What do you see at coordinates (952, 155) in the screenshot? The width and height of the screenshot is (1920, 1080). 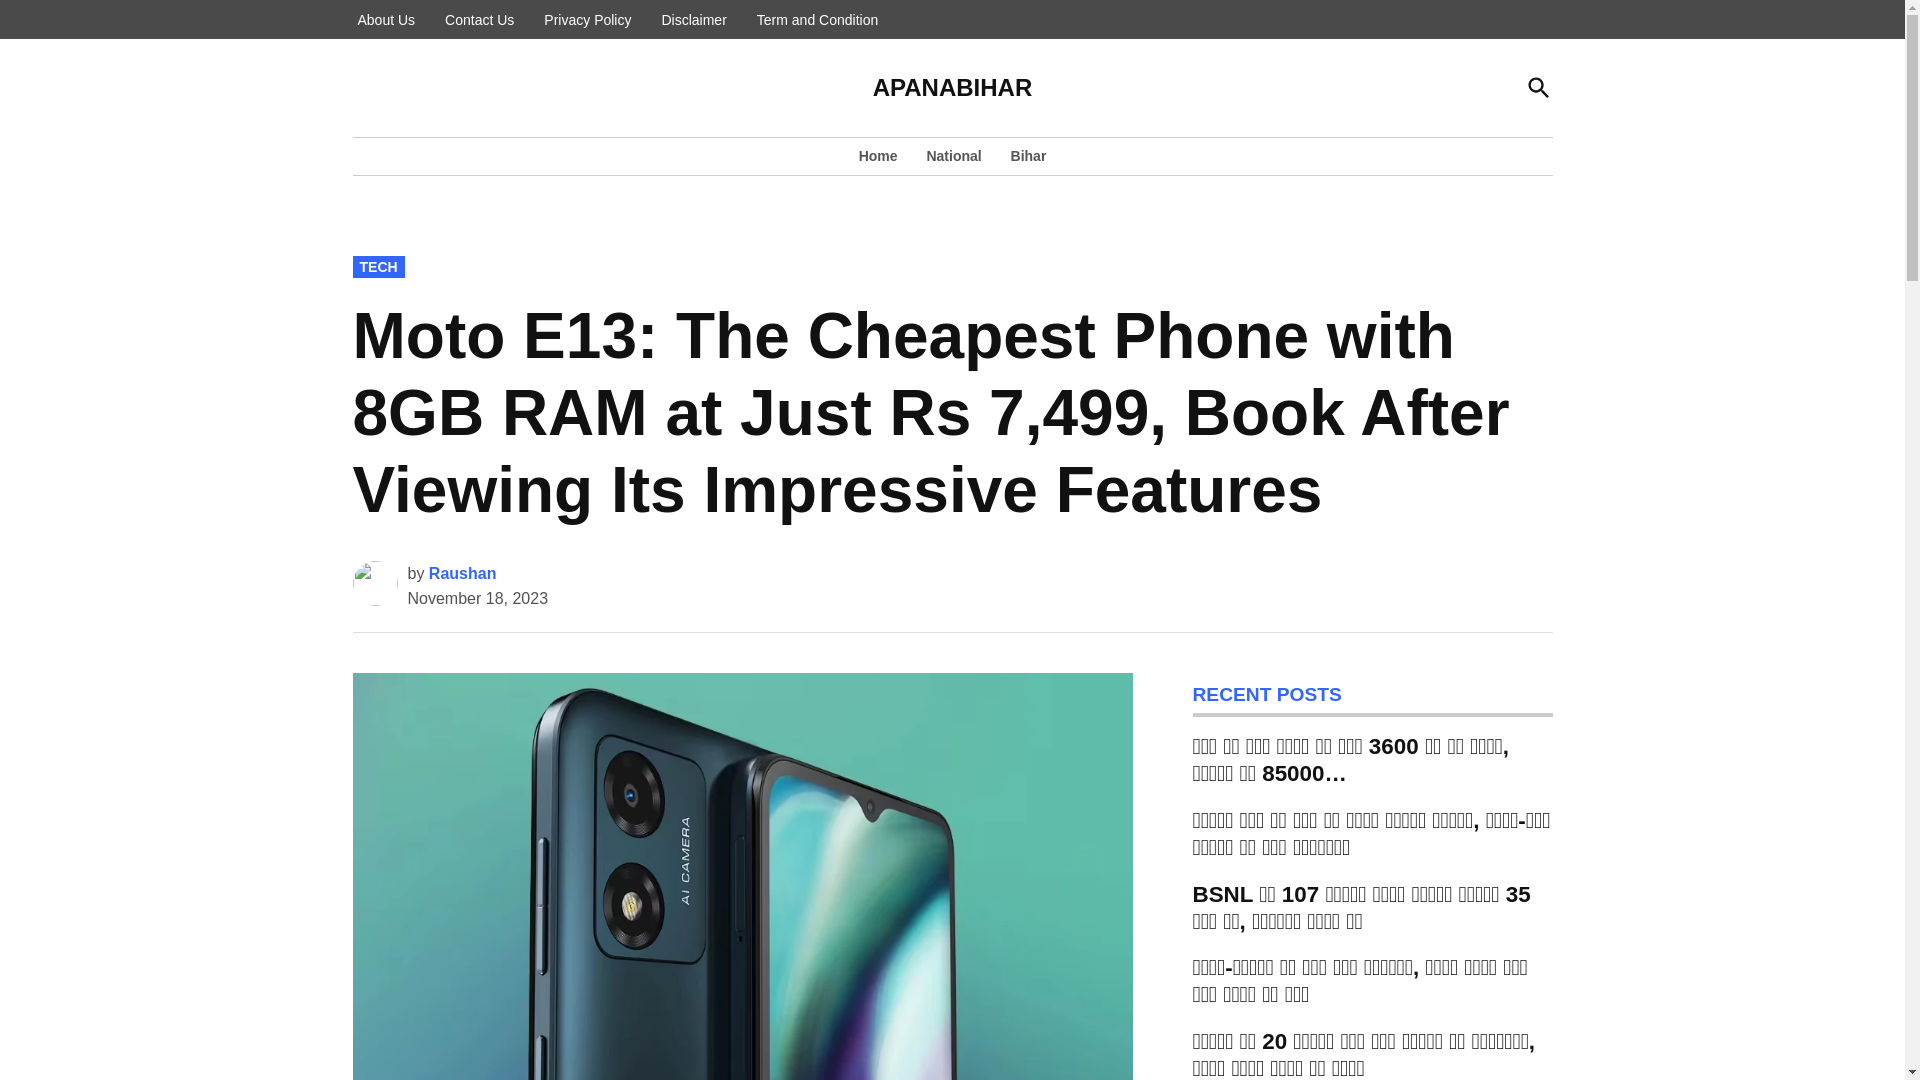 I see `National` at bounding box center [952, 155].